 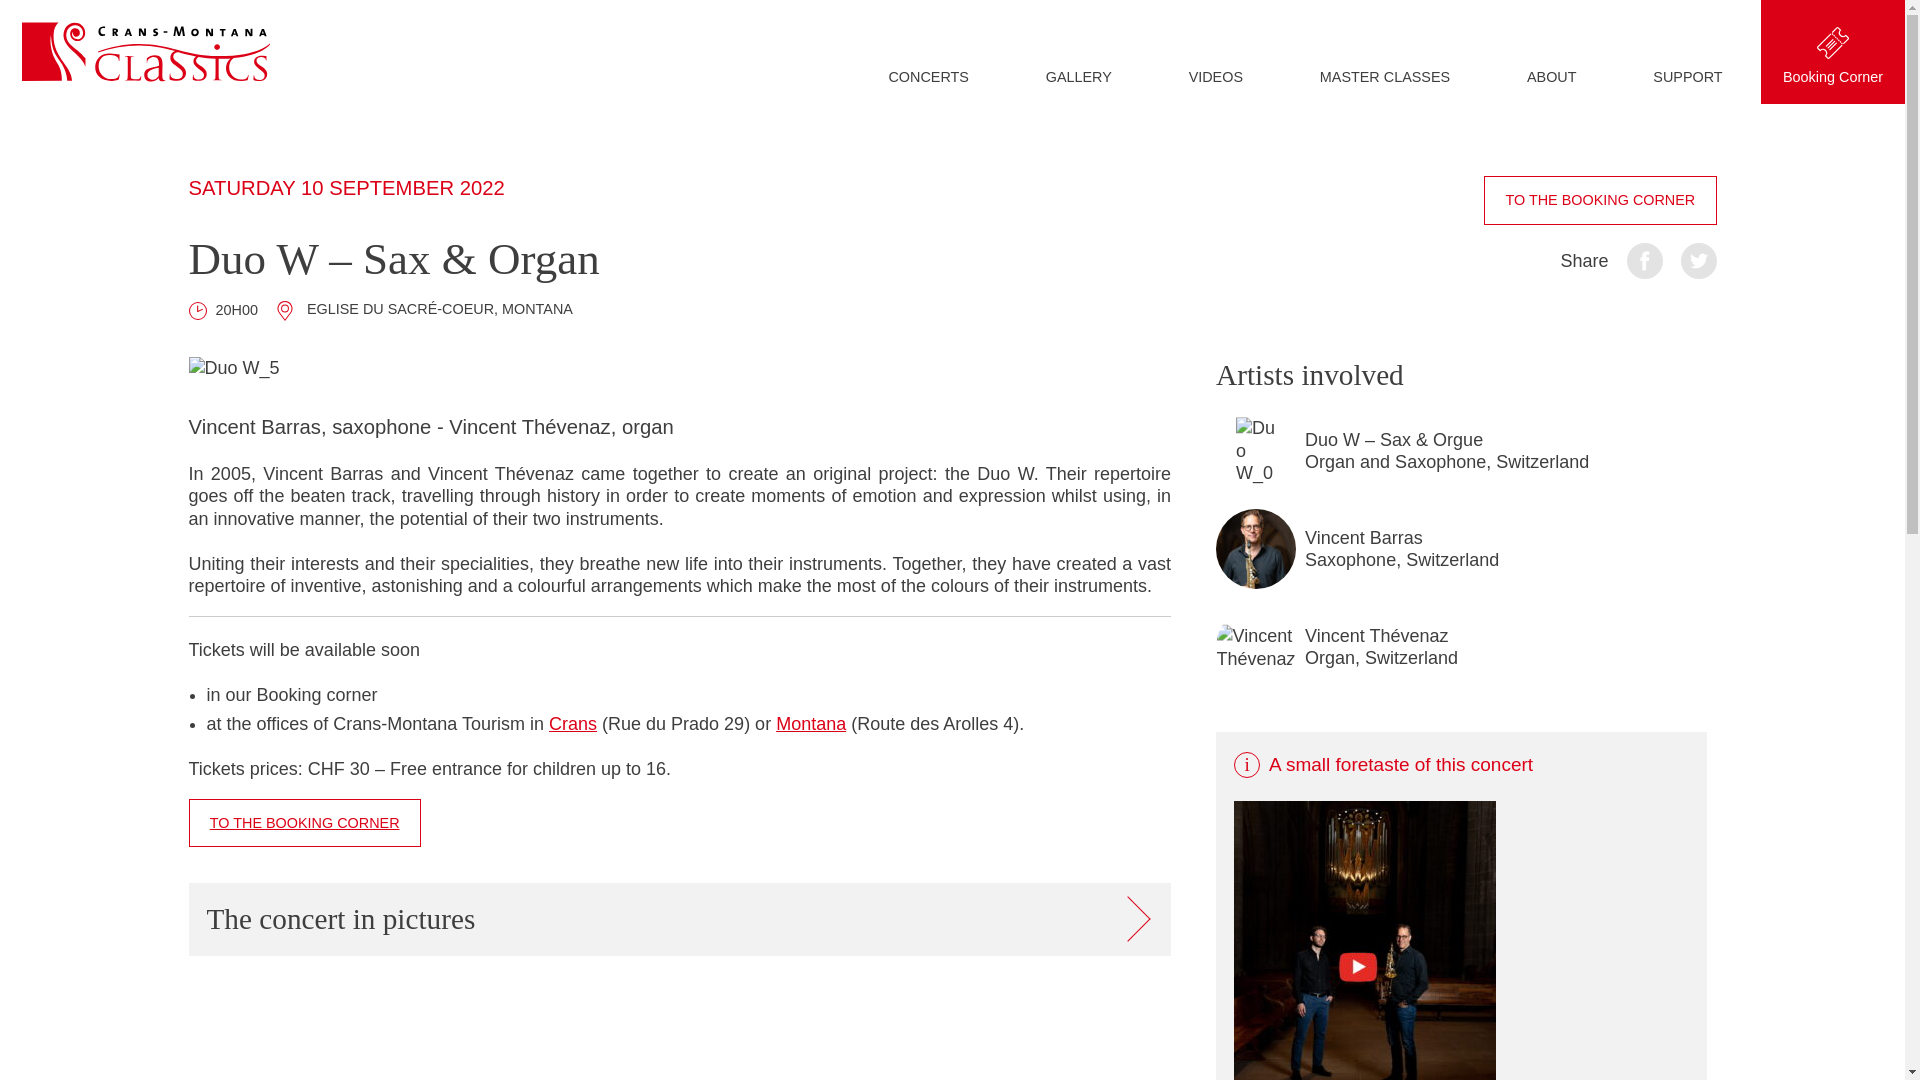 What do you see at coordinates (304, 823) in the screenshot?
I see `TO THE BOOKING CORNER` at bounding box center [304, 823].